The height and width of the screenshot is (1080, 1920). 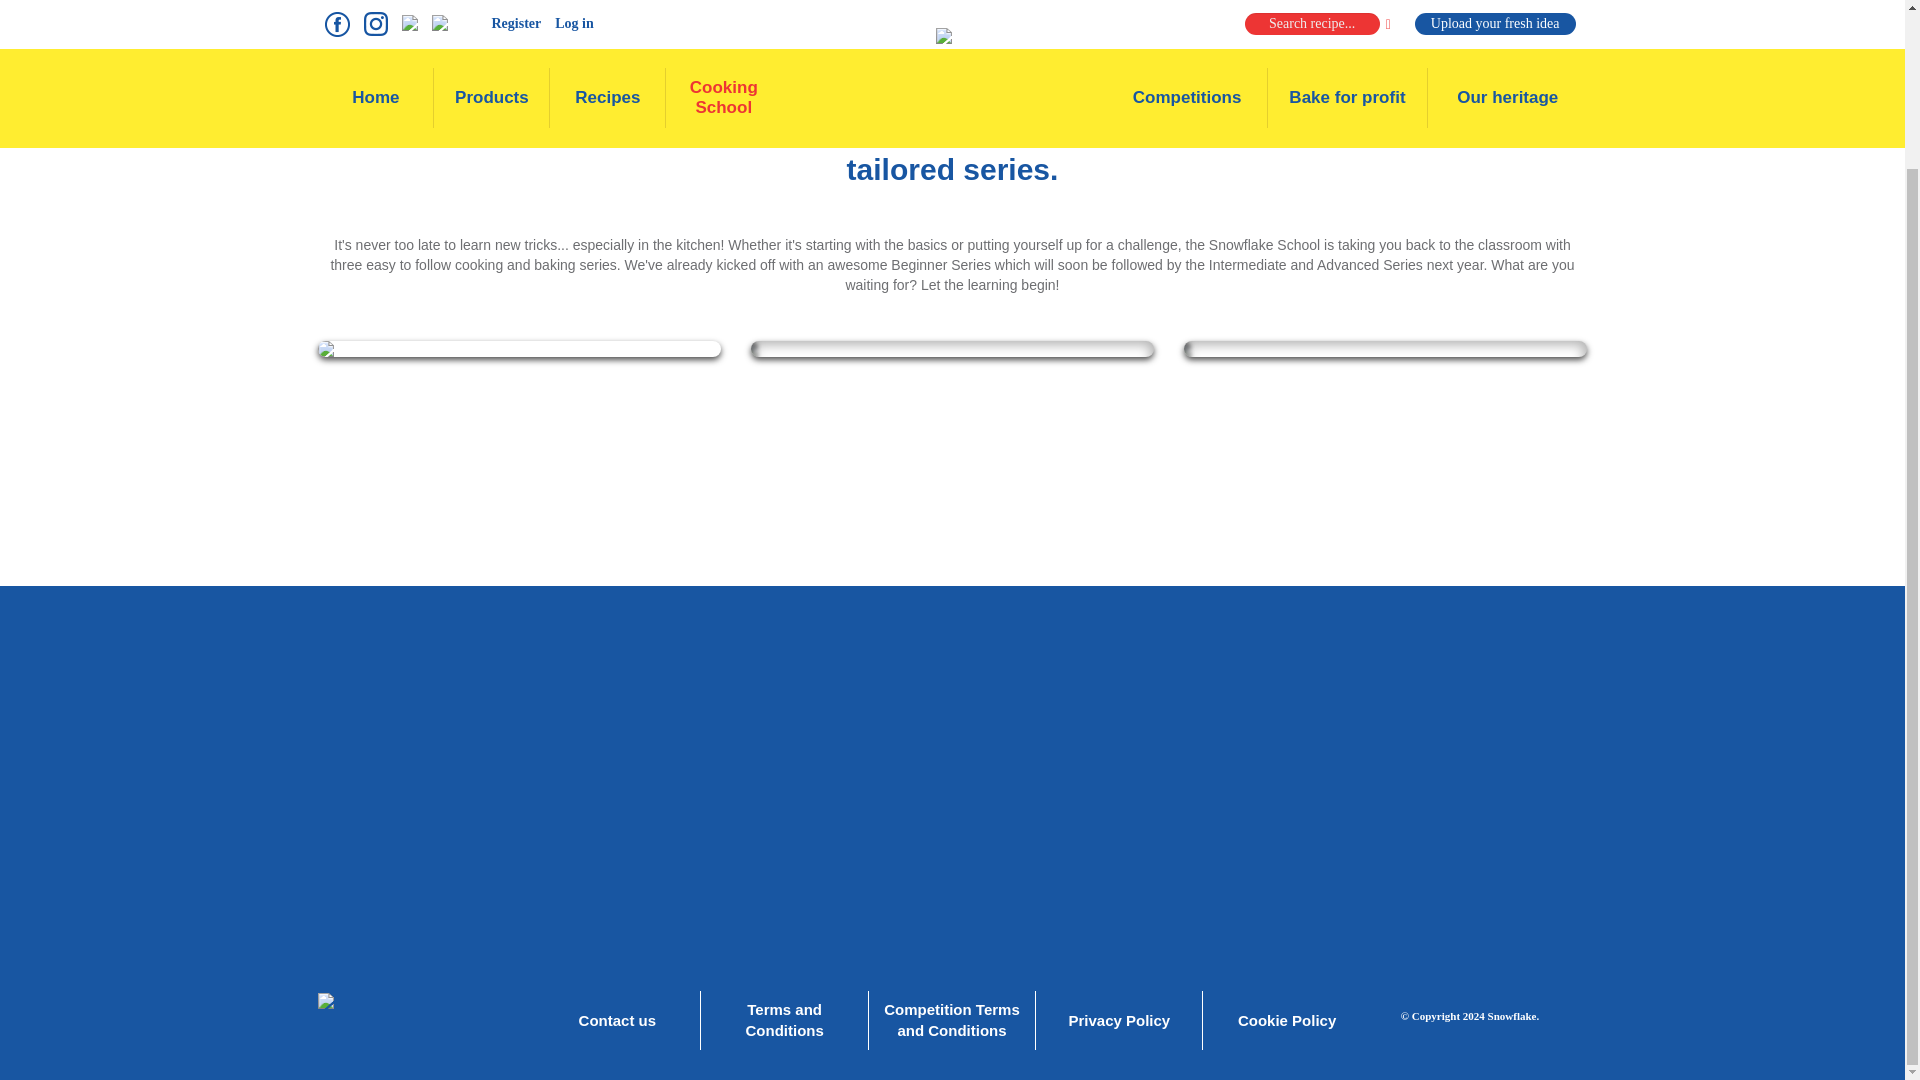 What do you see at coordinates (1118, 1020) in the screenshot?
I see `Privacy Policy` at bounding box center [1118, 1020].